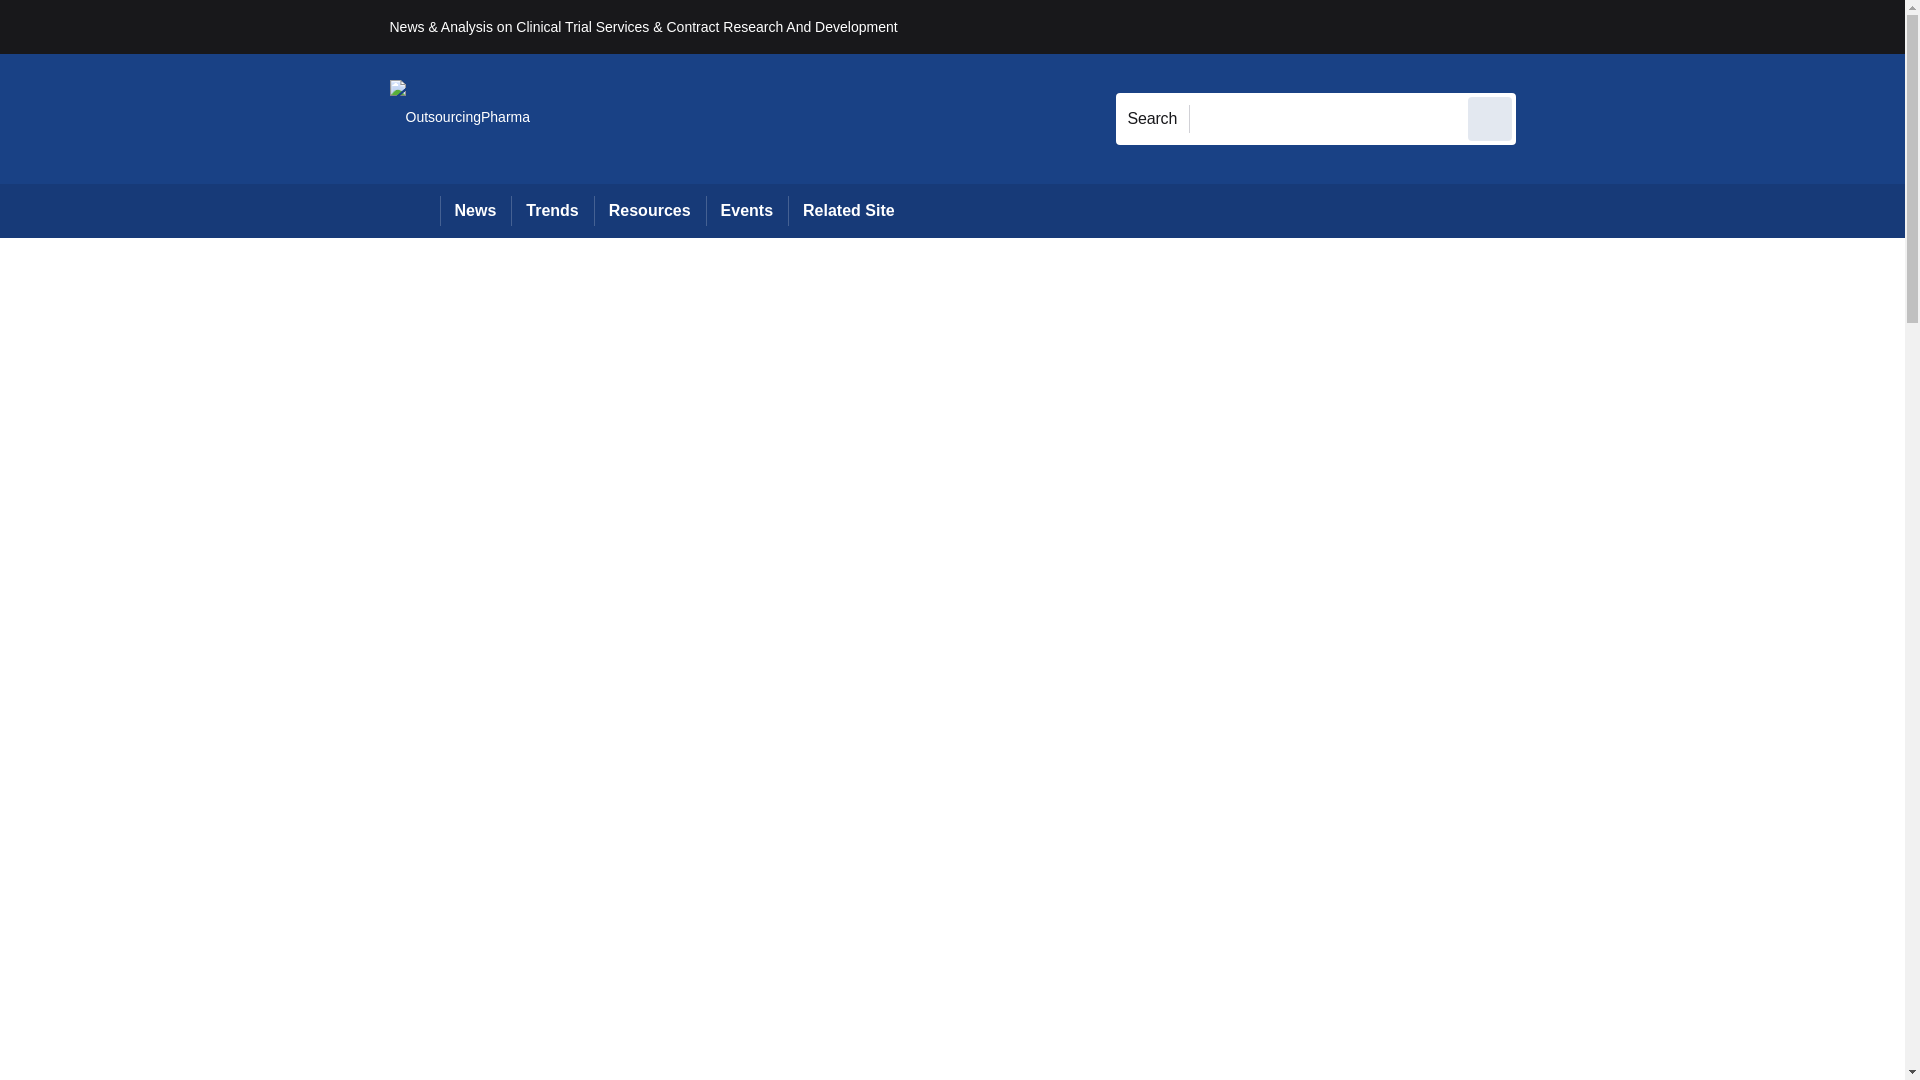  Describe the element at coordinates (552, 210) in the screenshot. I see `Trends` at that location.